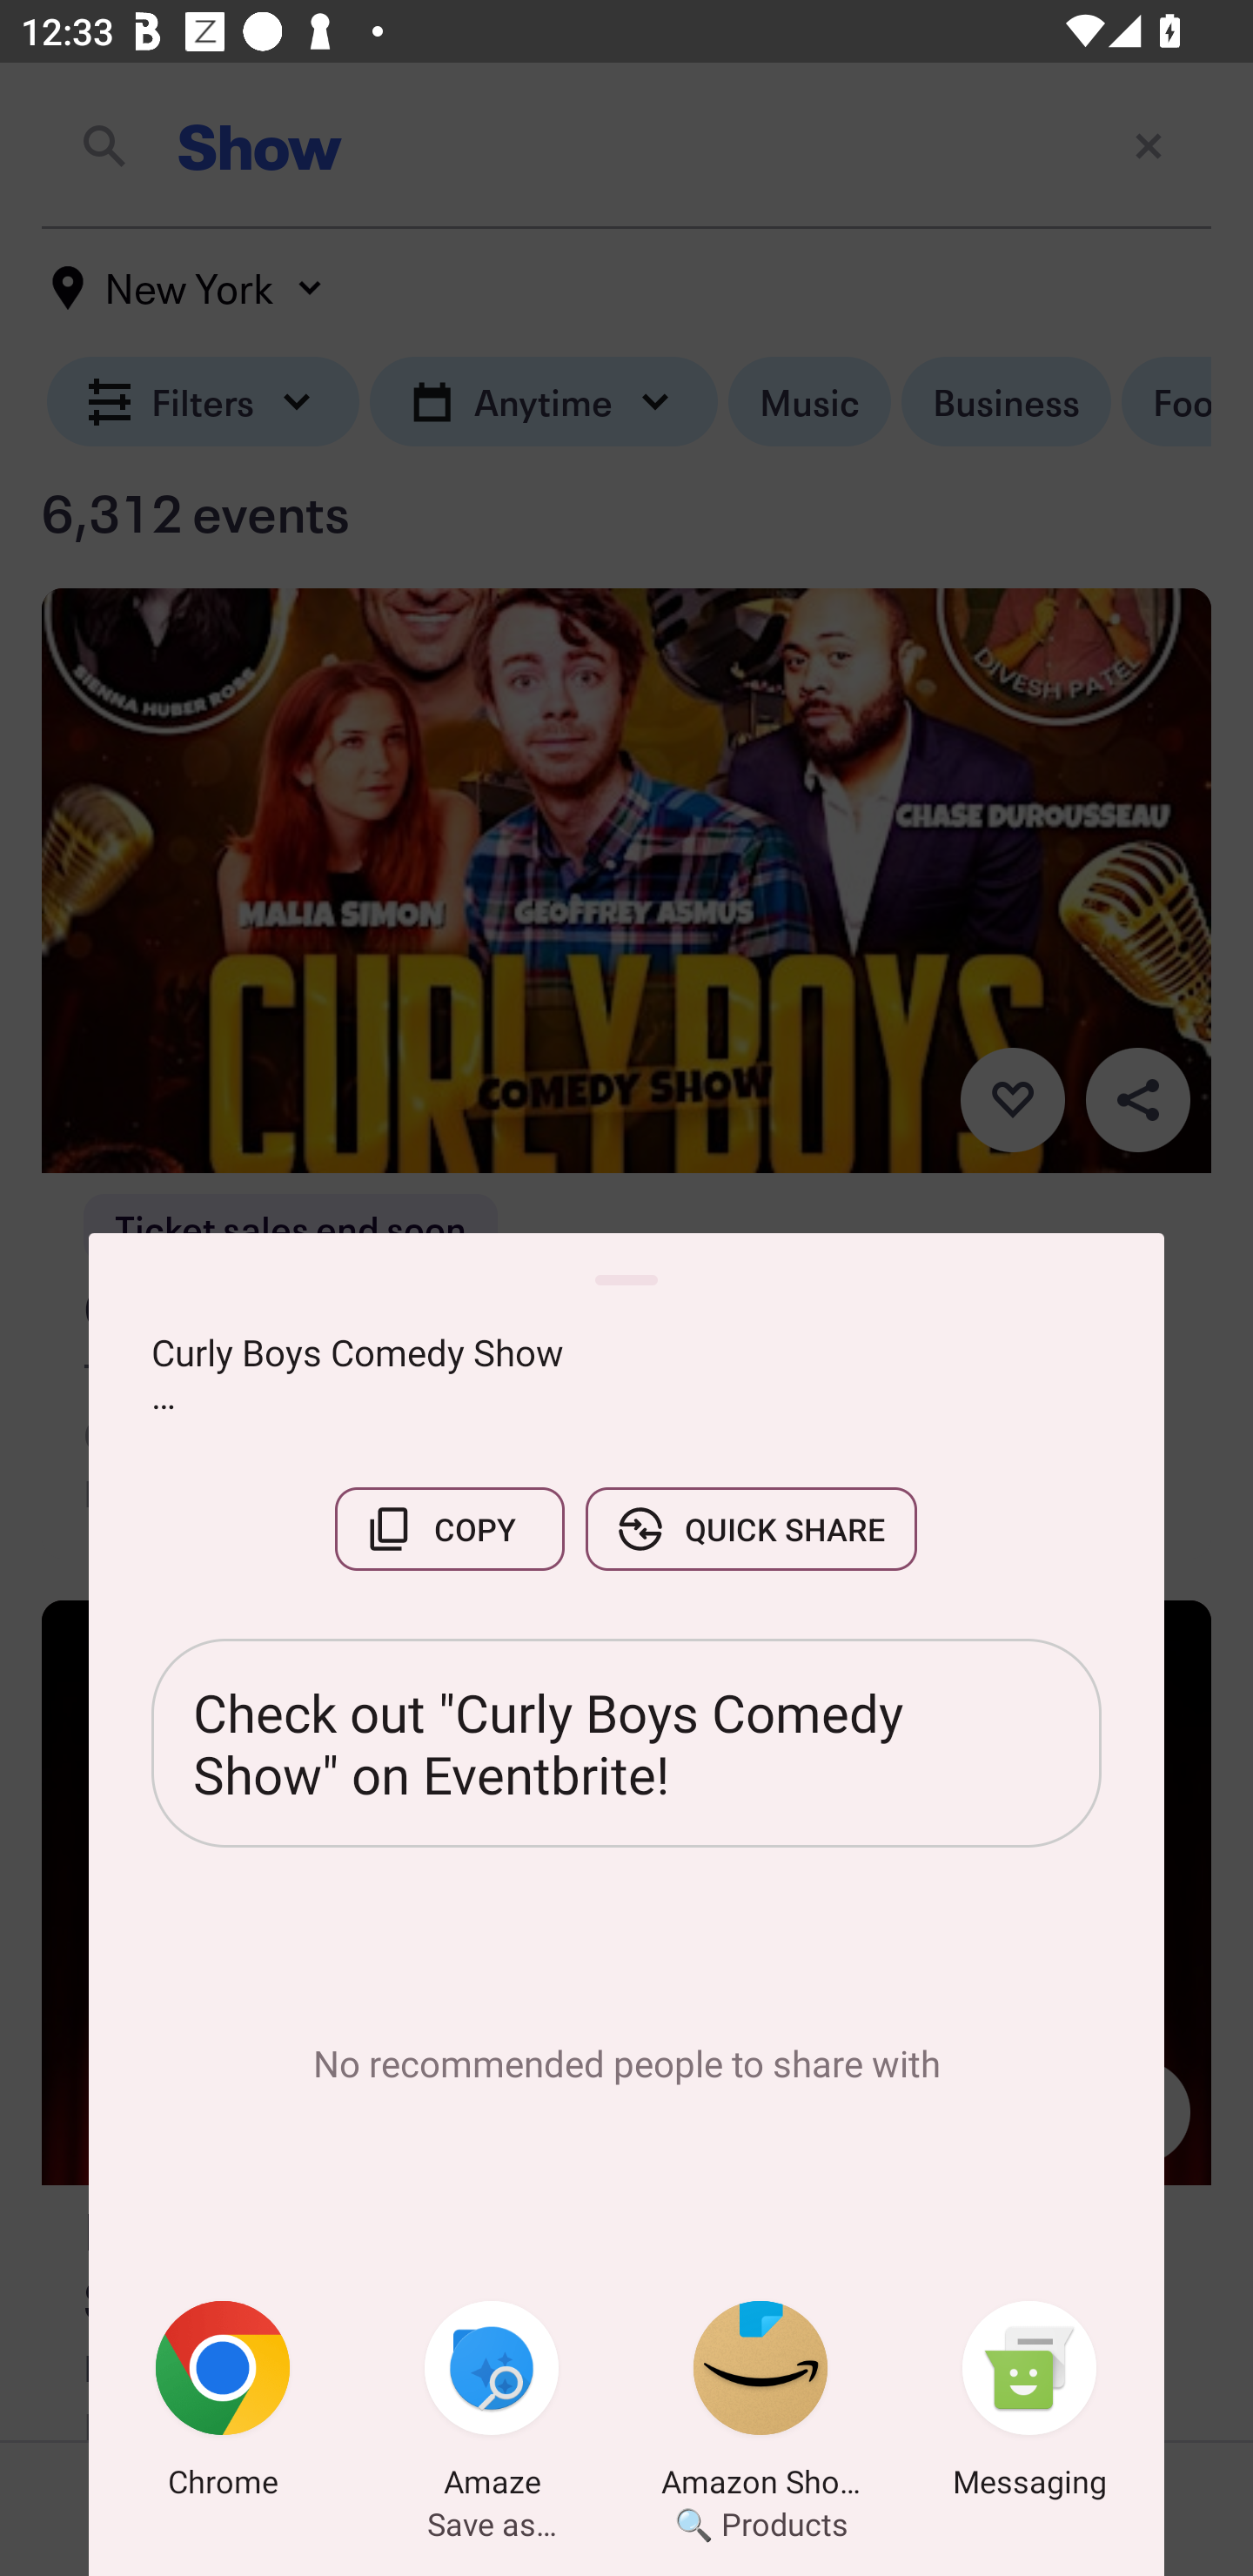 Image resolution: width=1253 pixels, height=2576 pixels. I want to click on Amazon Shopping 🔍 Products, so click(761, 2405).